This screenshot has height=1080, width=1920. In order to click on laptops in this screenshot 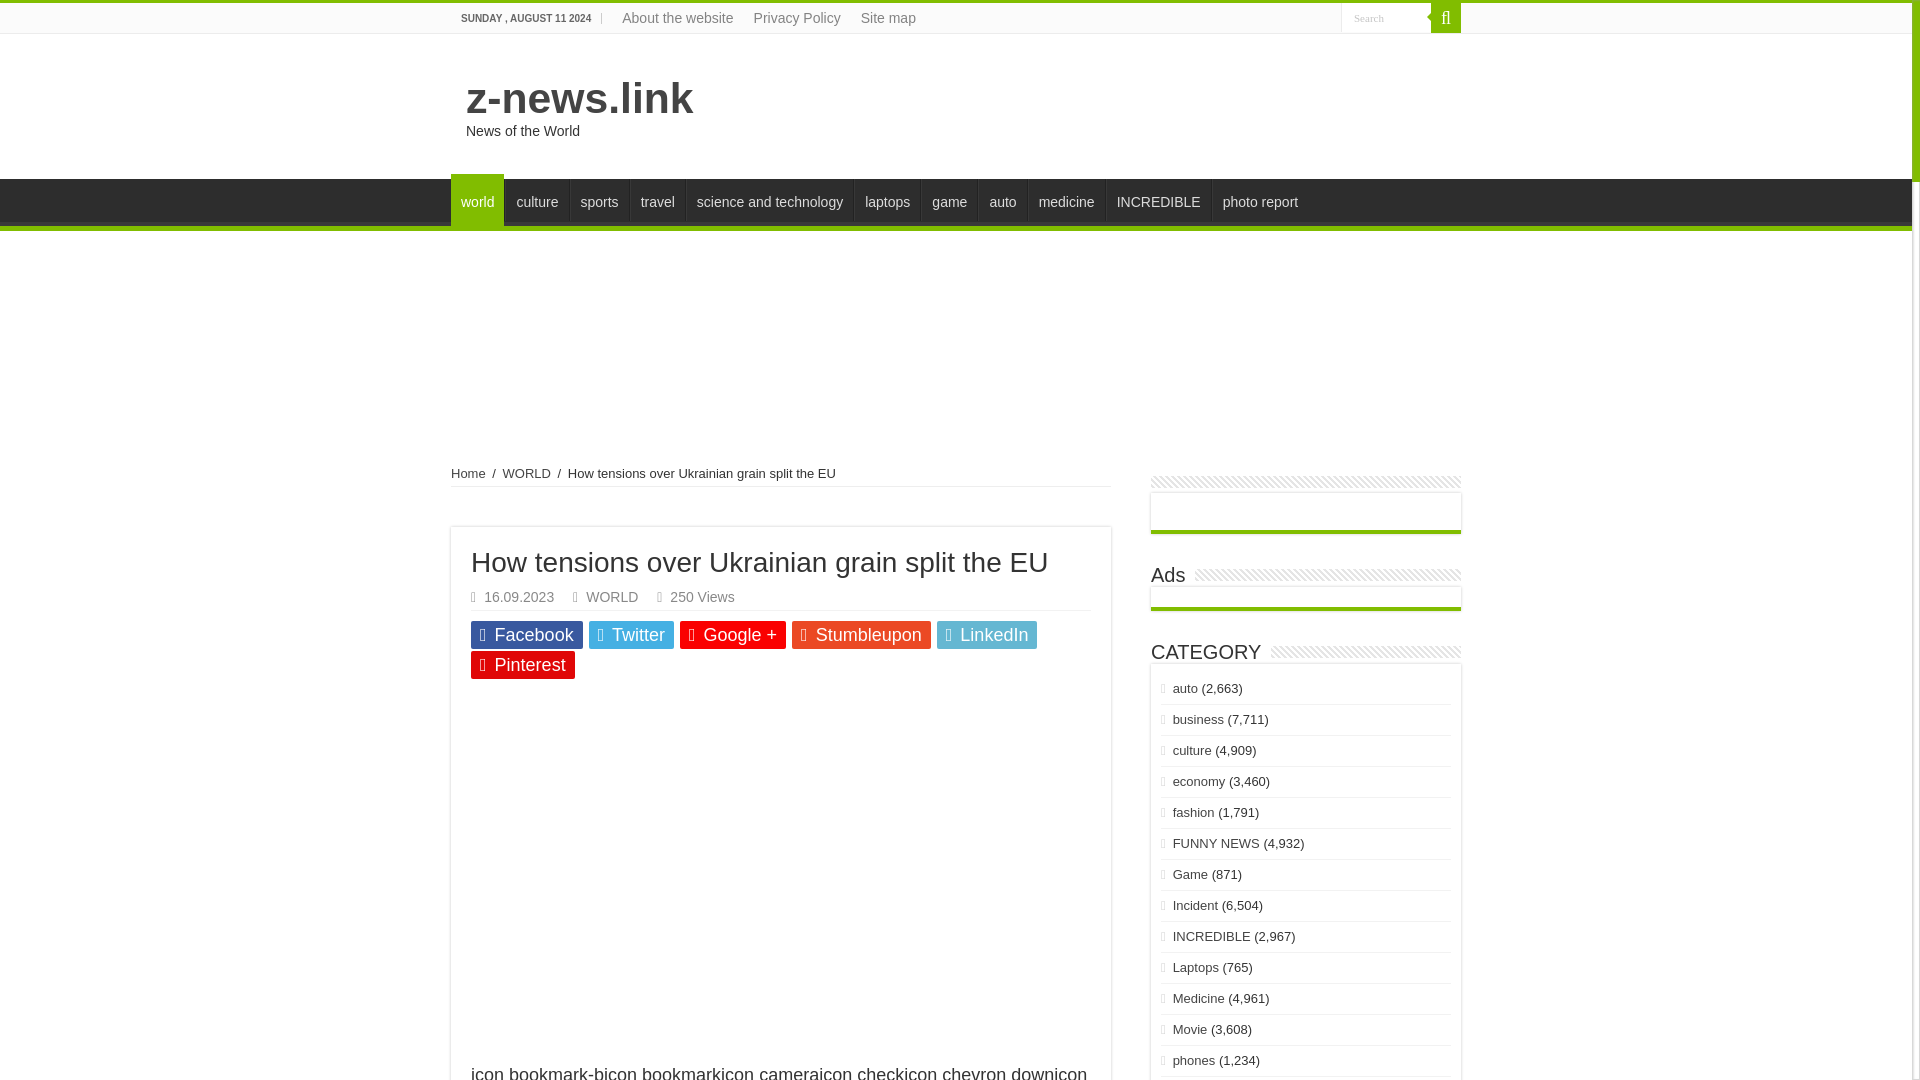, I will do `click(886, 200)`.